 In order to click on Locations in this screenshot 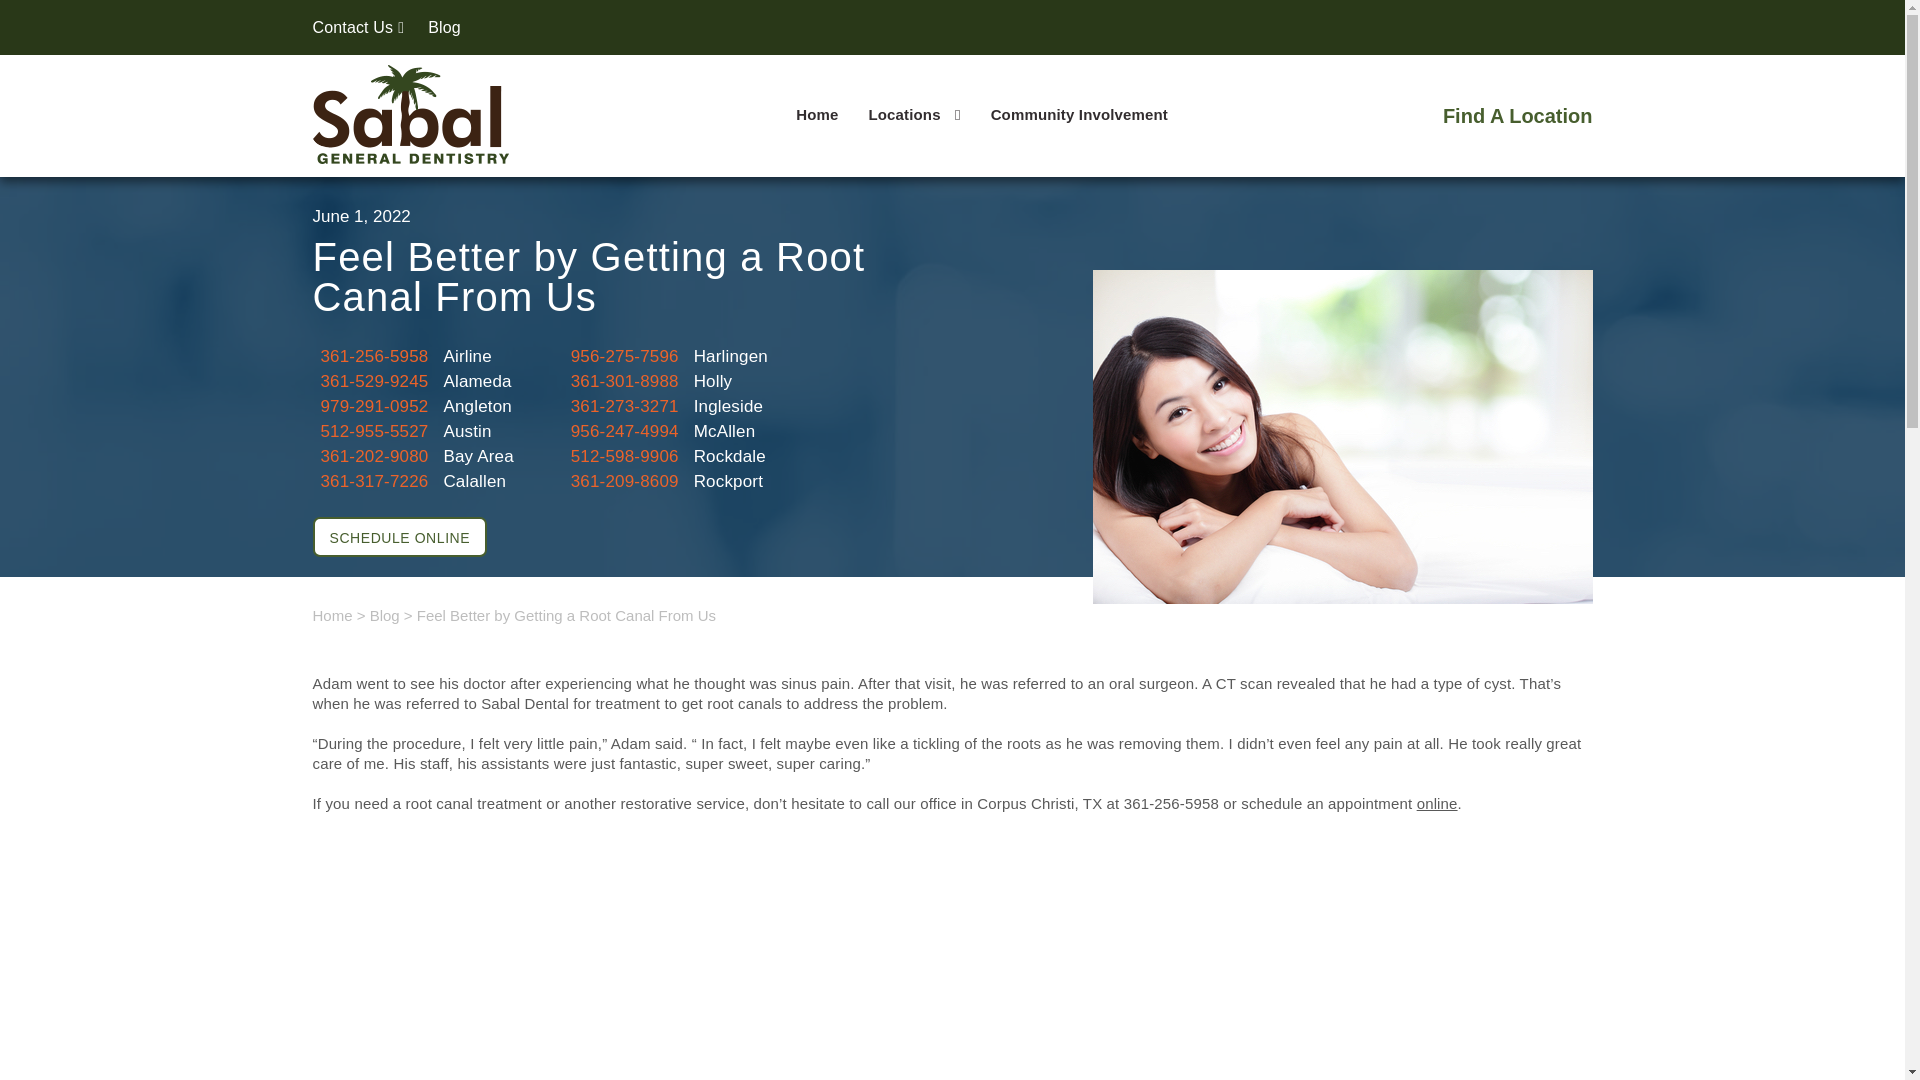, I will do `click(914, 114)`.